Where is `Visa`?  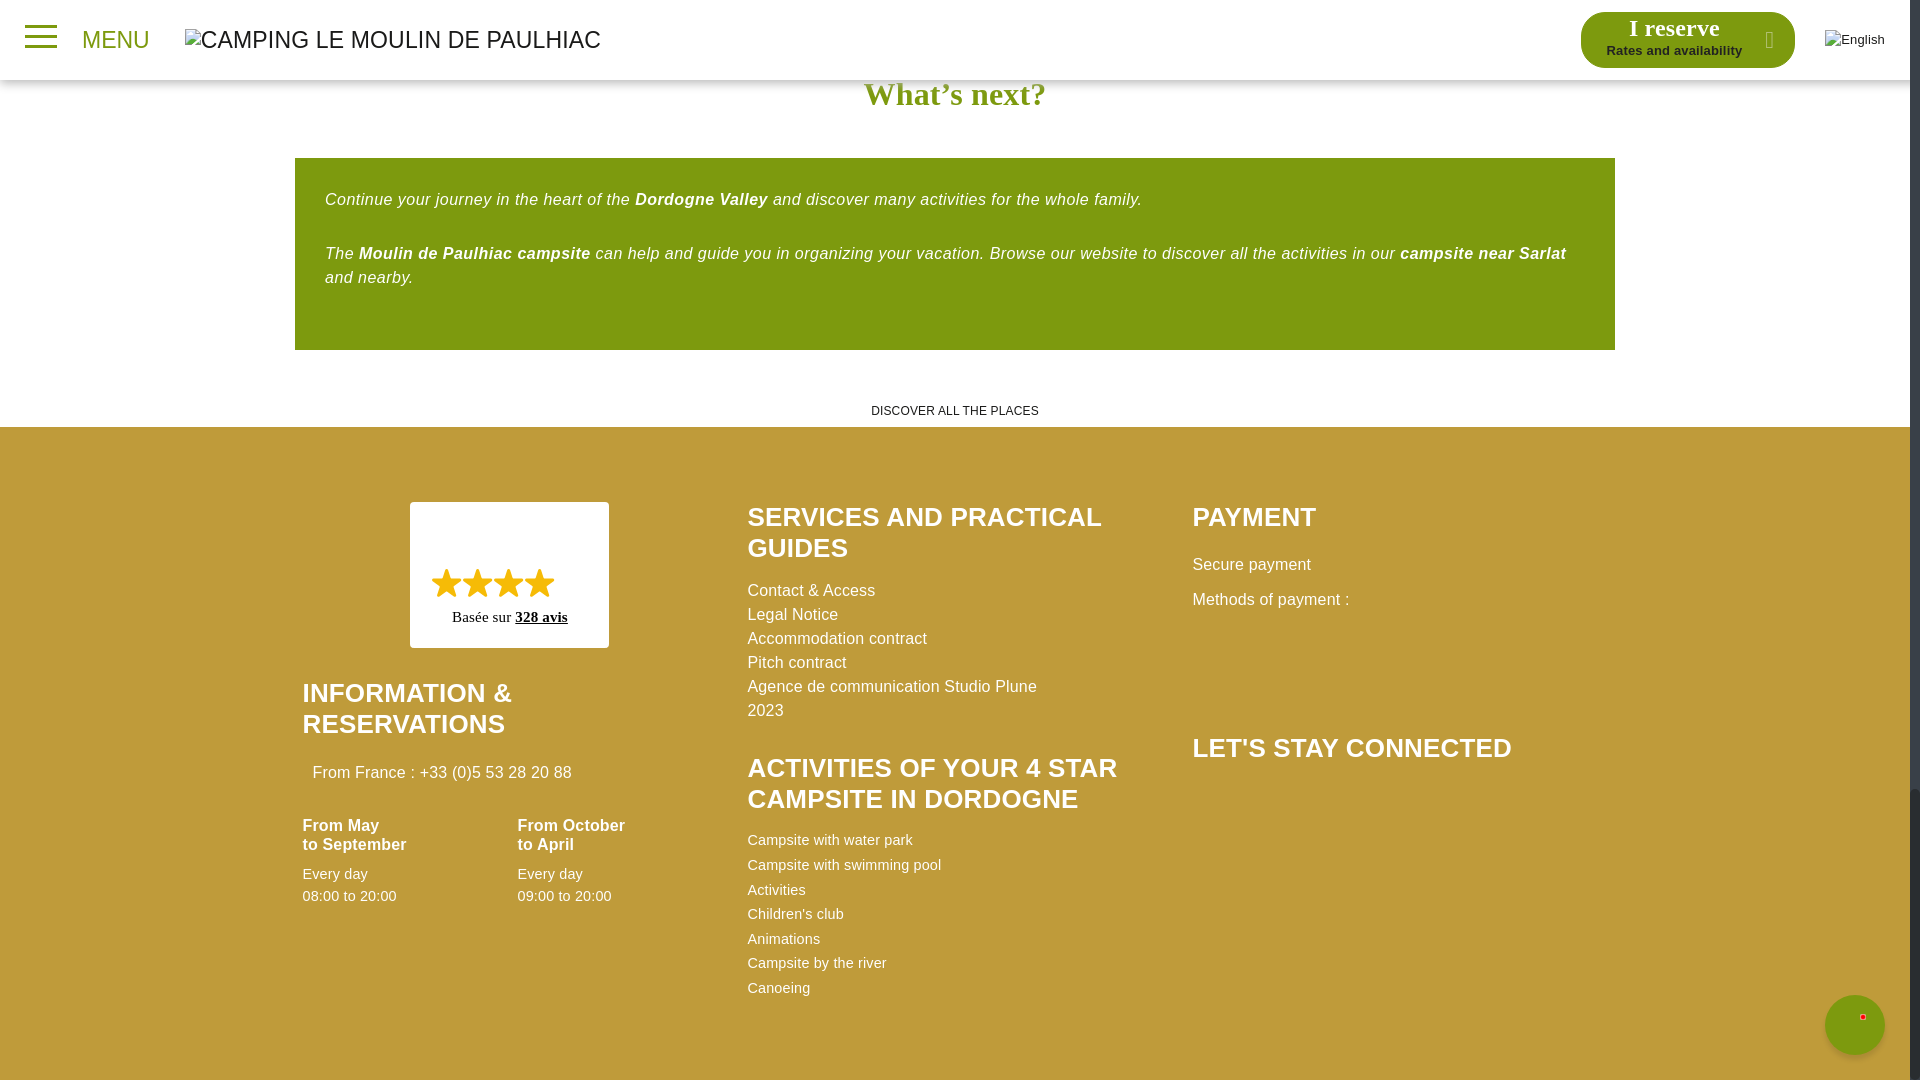
Visa is located at coordinates (1237, 670).